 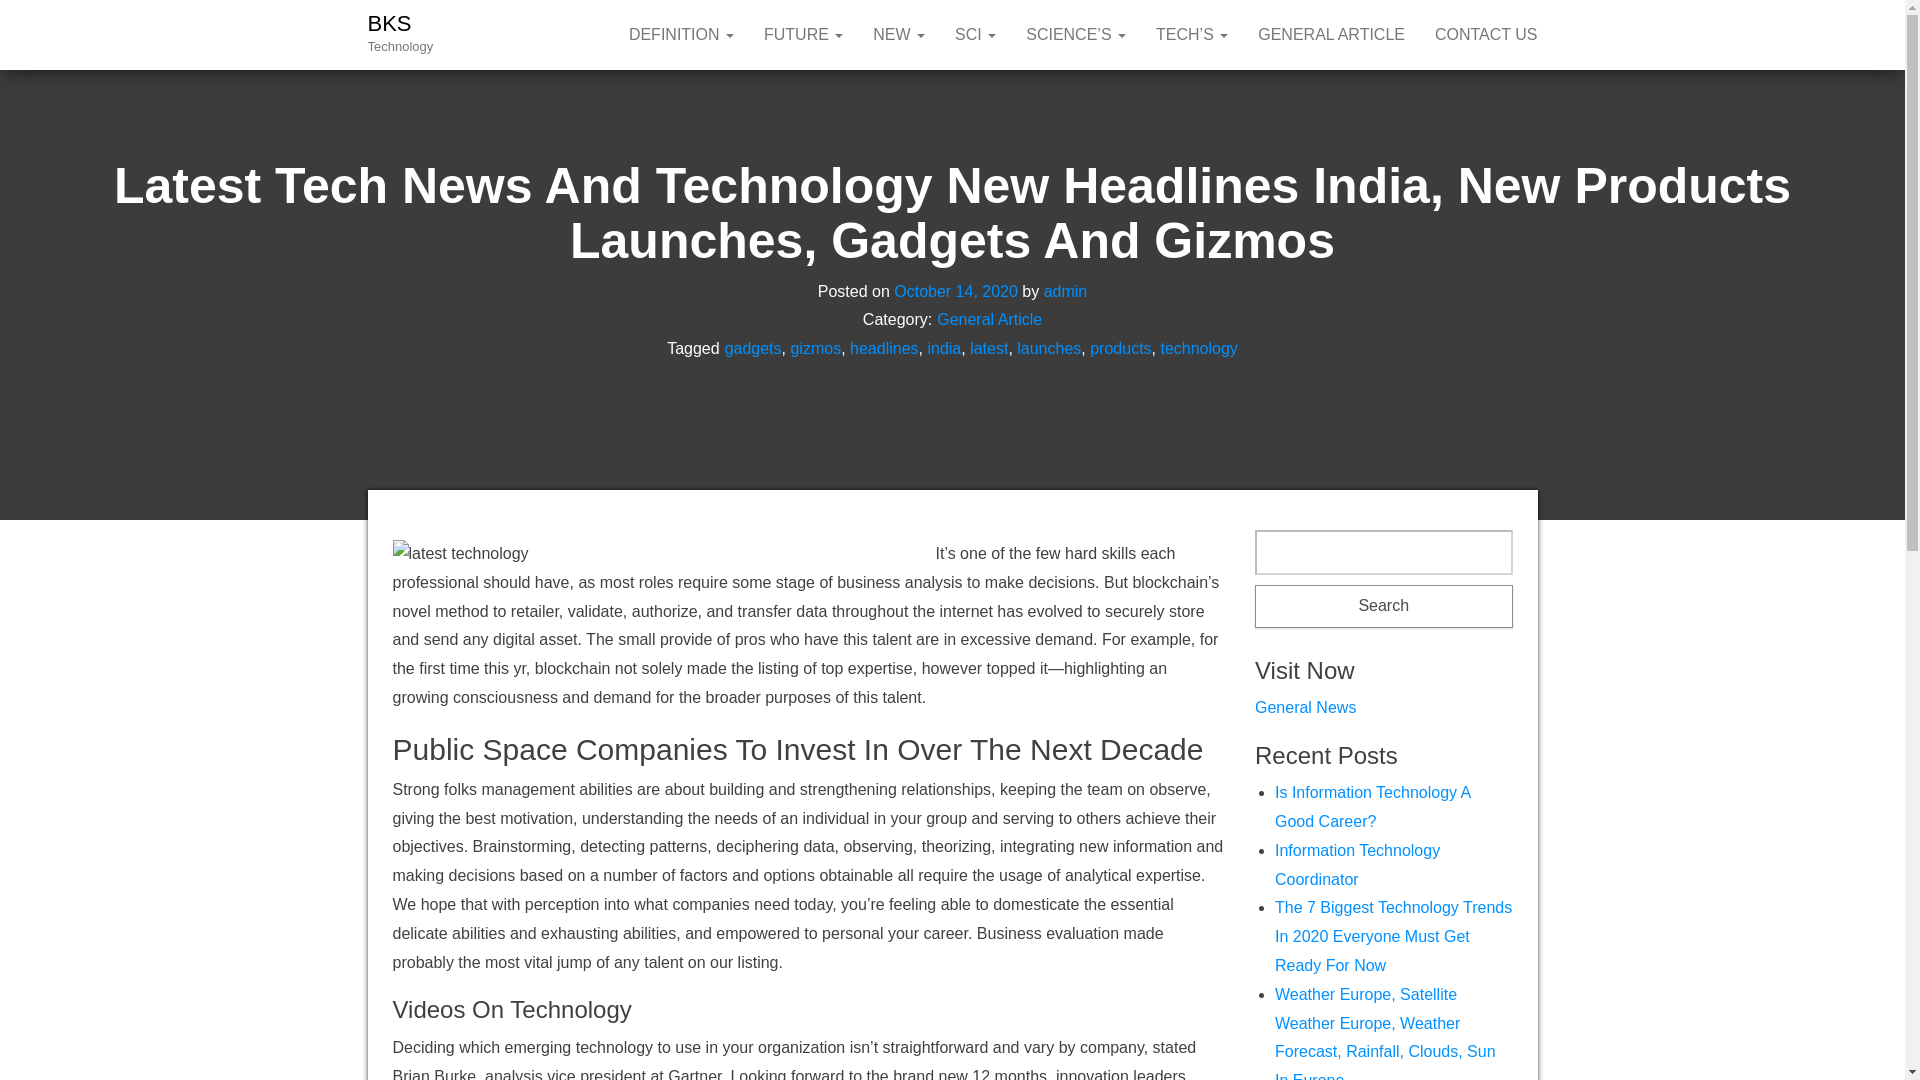 I want to click on technology, so click(x=1198, y=348).